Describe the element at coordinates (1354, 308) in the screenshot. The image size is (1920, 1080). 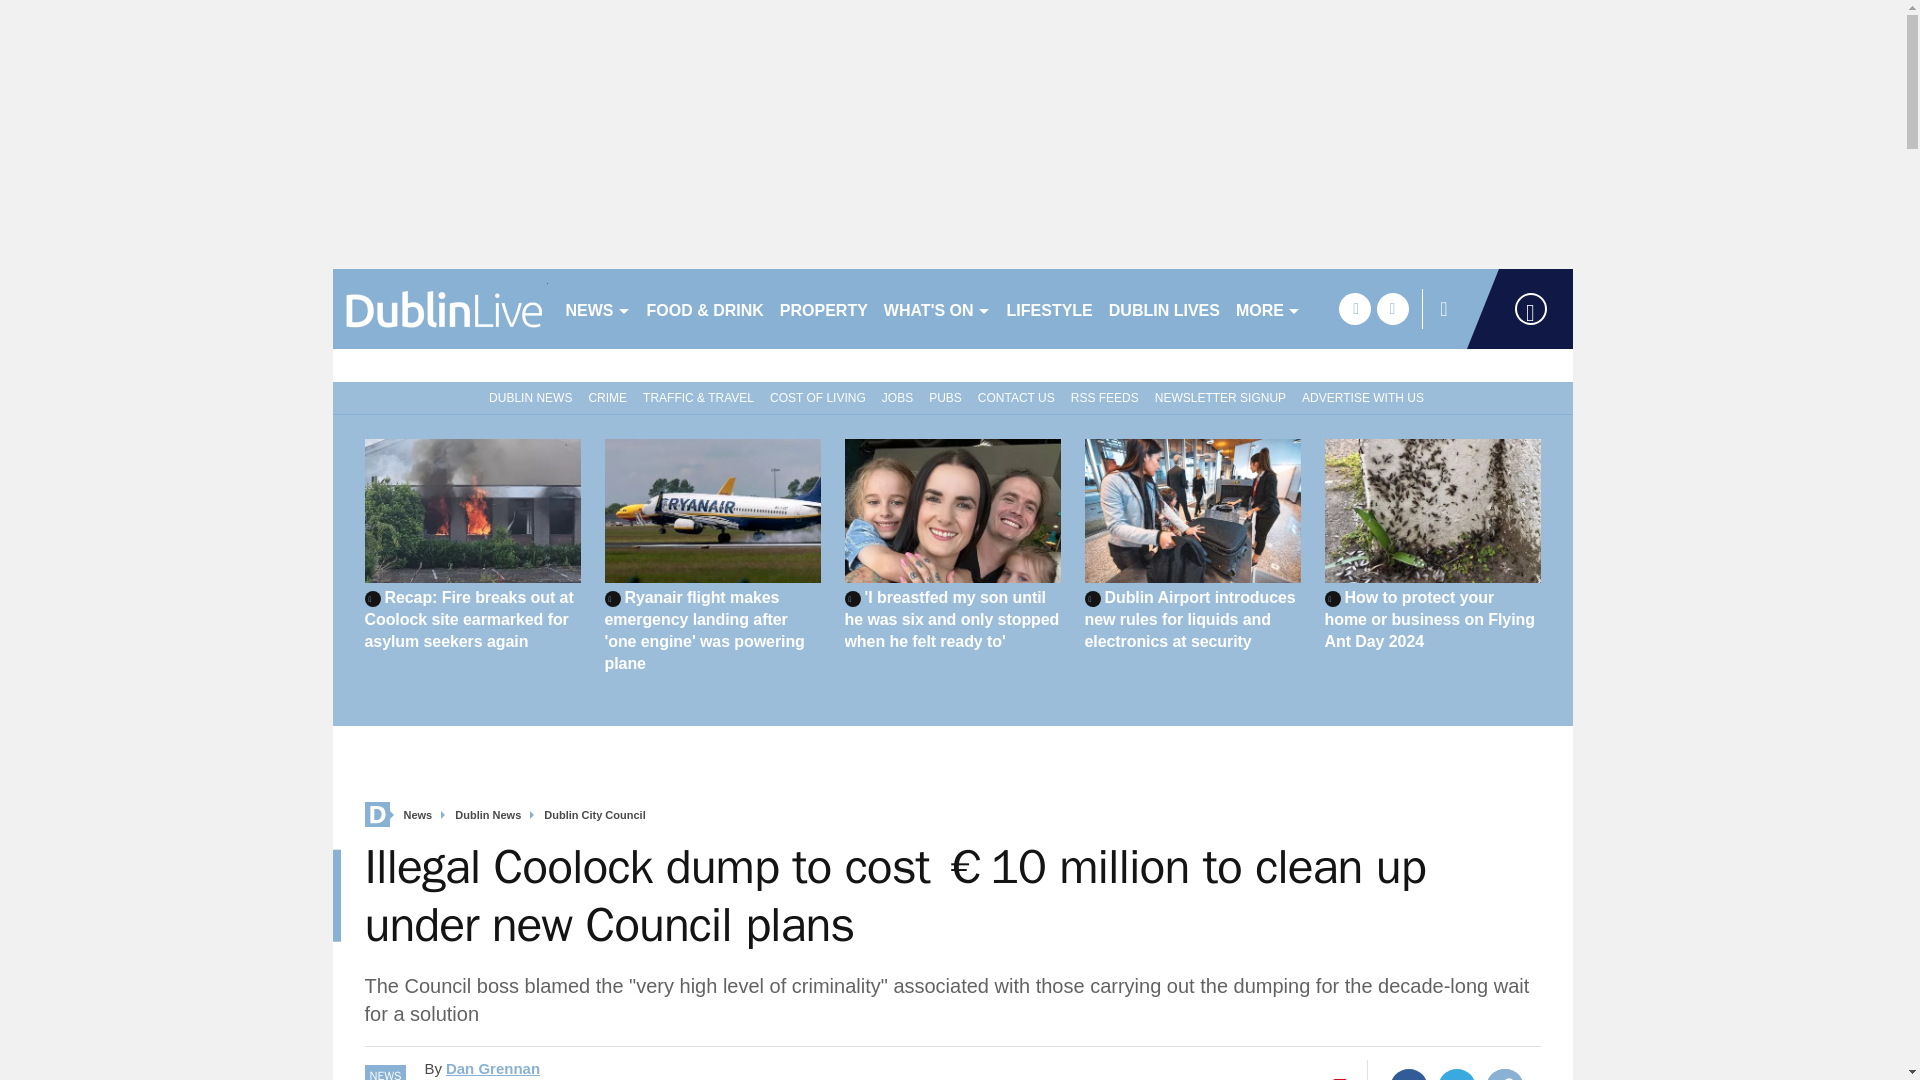
I see `facebook` at that location.